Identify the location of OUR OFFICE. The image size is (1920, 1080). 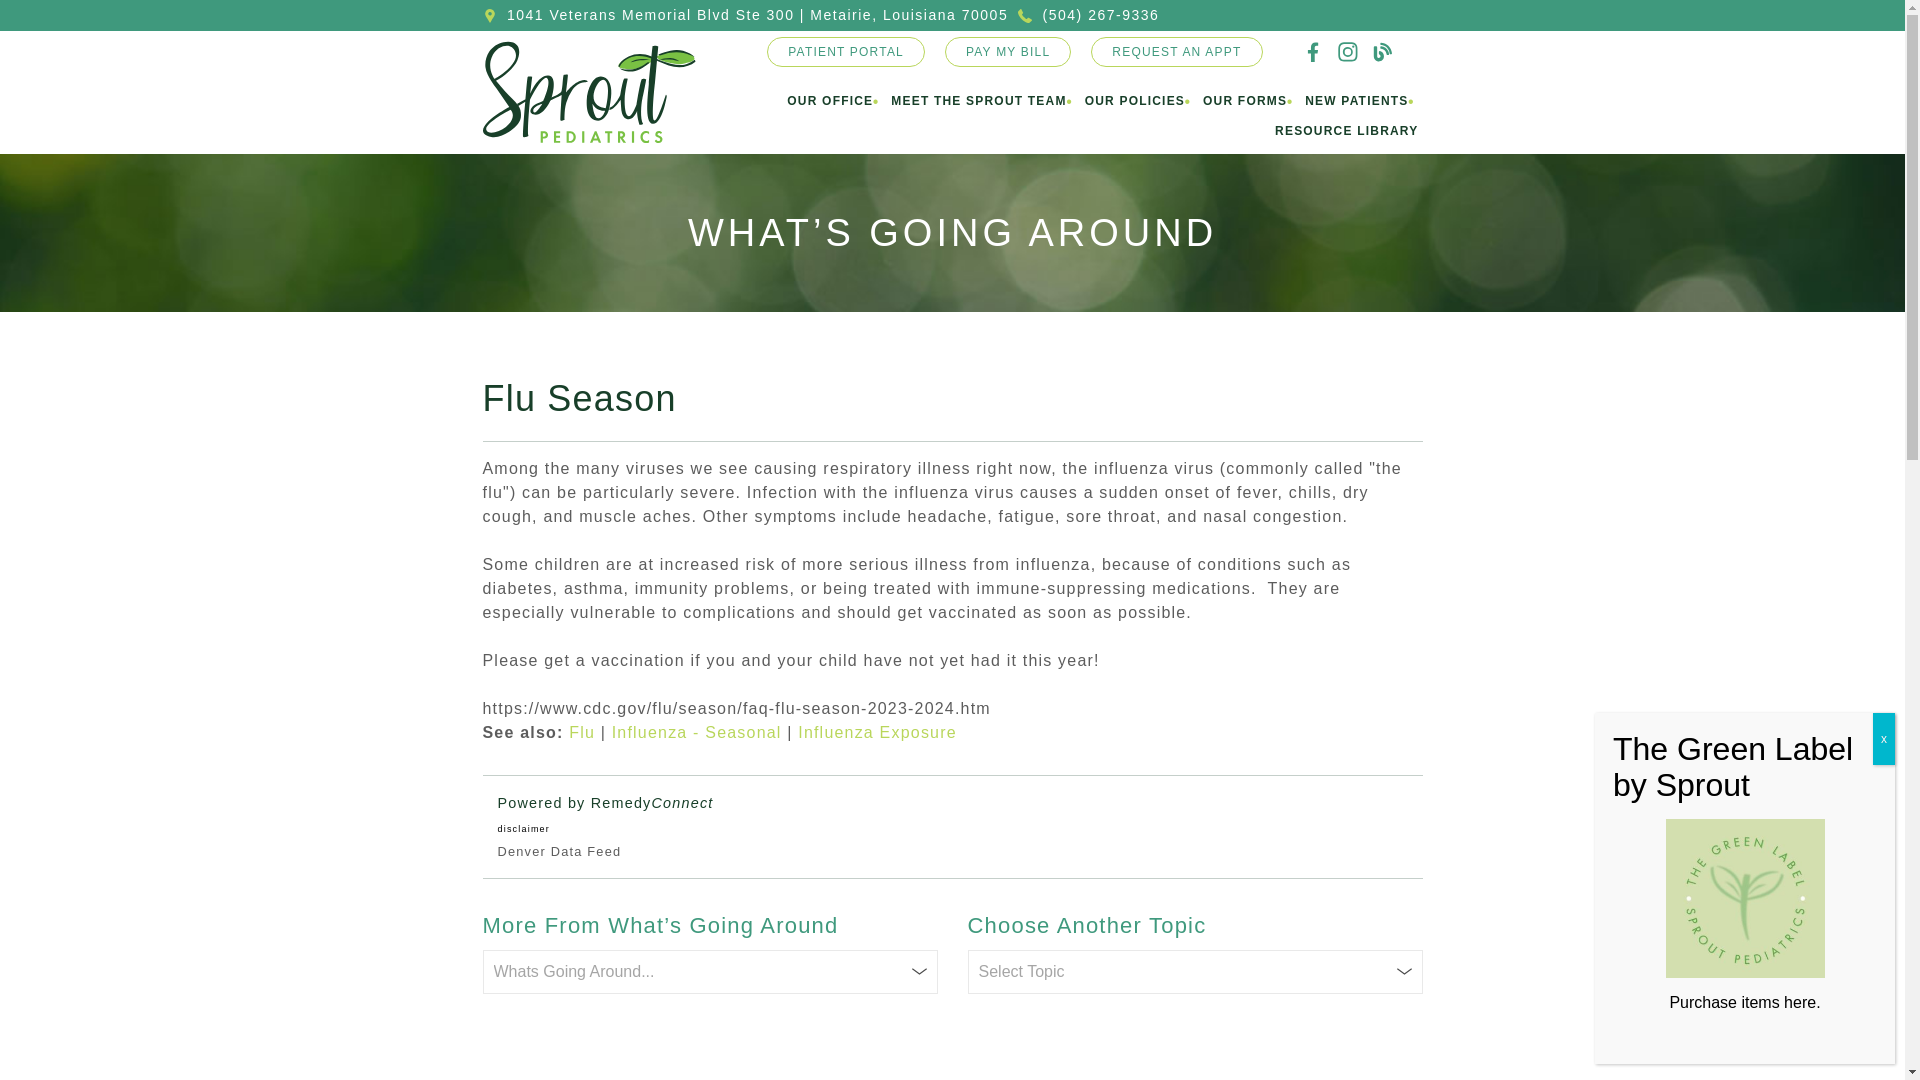
(830, 102).